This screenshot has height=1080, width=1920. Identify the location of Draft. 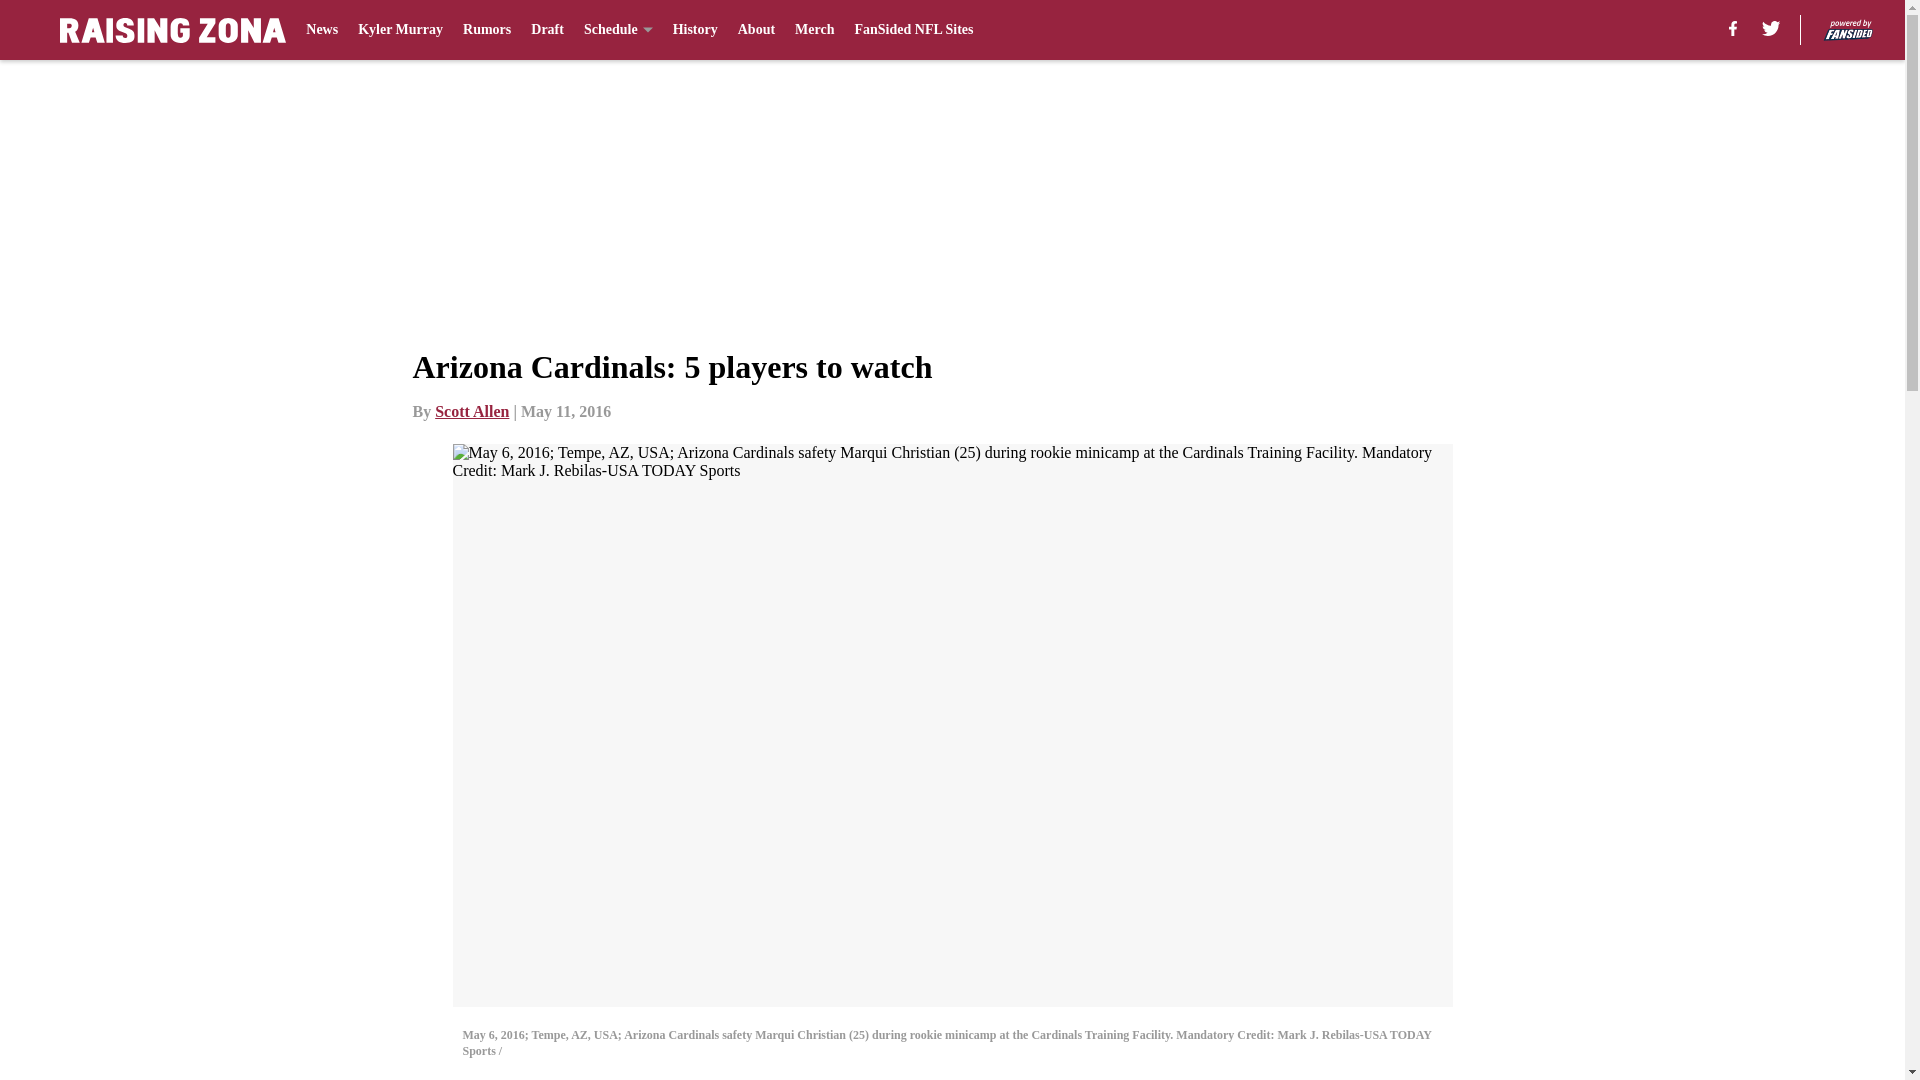
(548, 30).